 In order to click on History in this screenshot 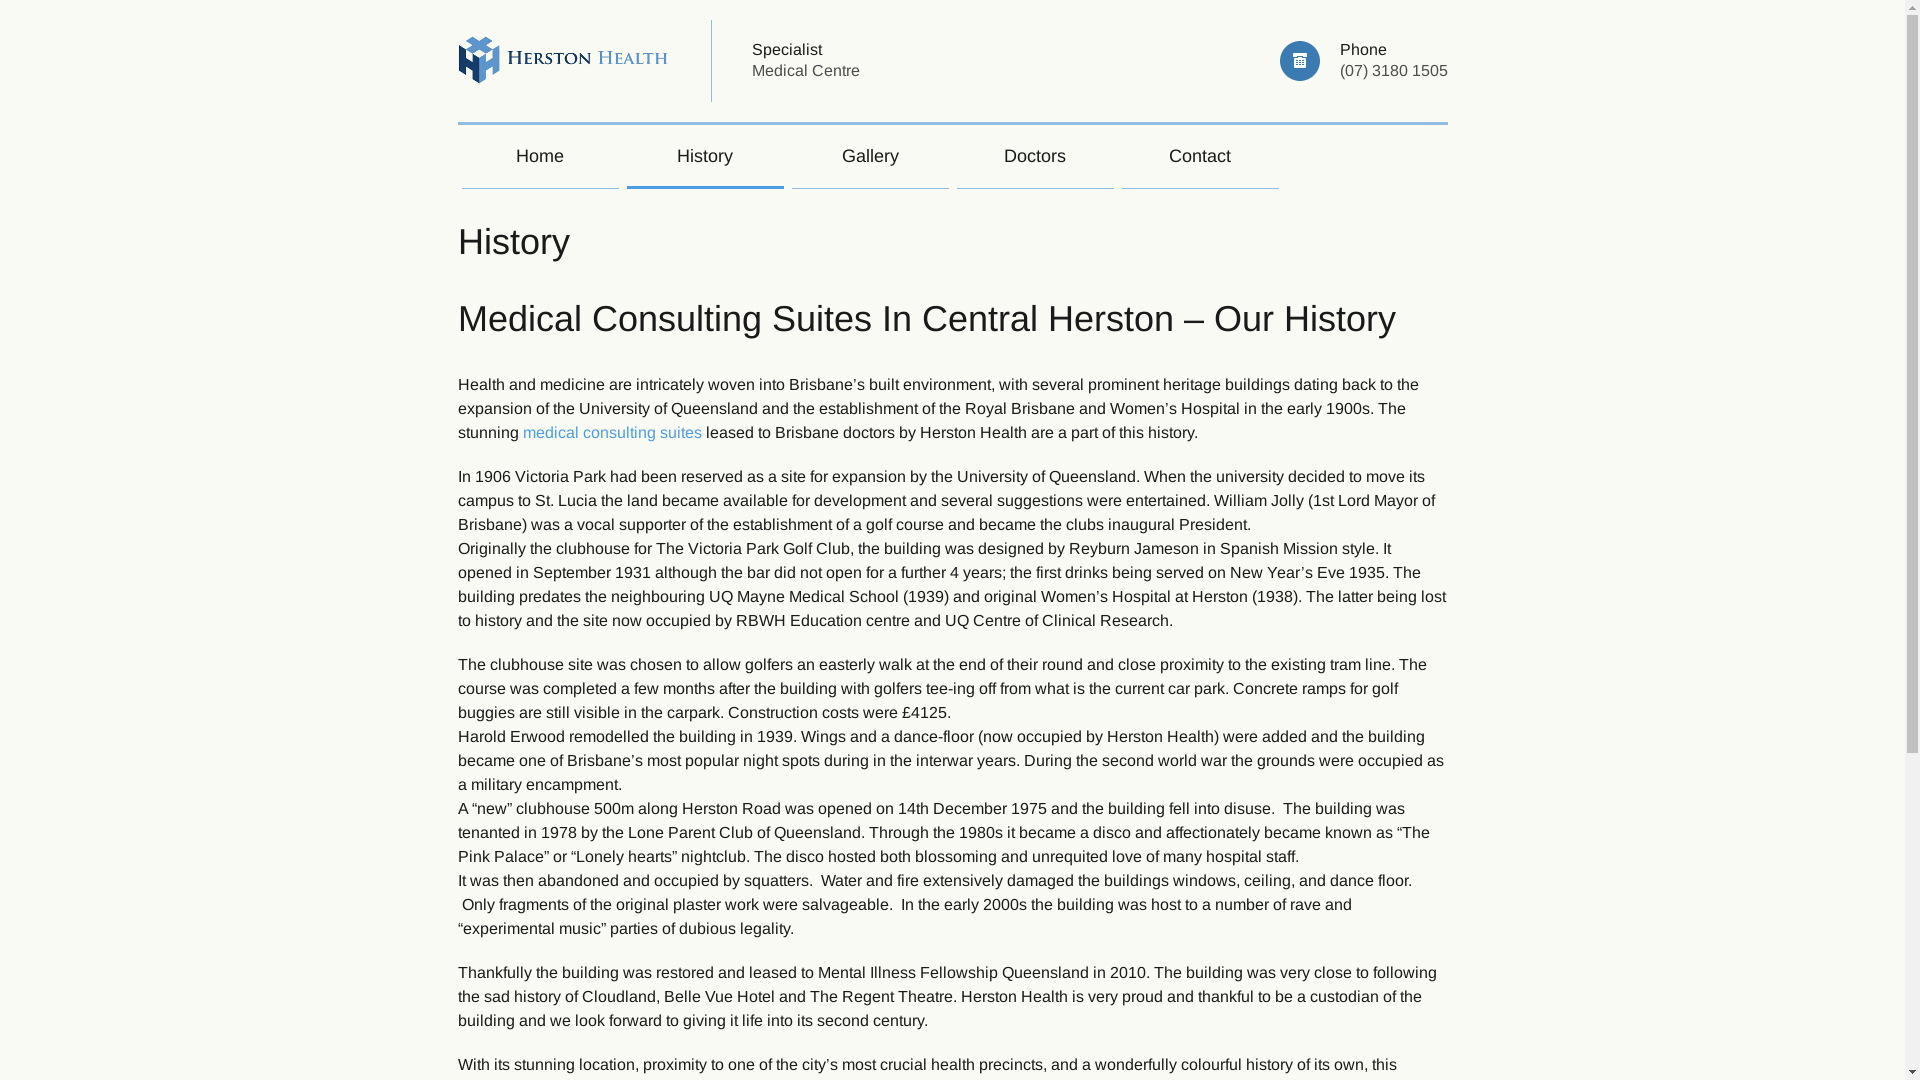, I will do `click(704, 157)`.